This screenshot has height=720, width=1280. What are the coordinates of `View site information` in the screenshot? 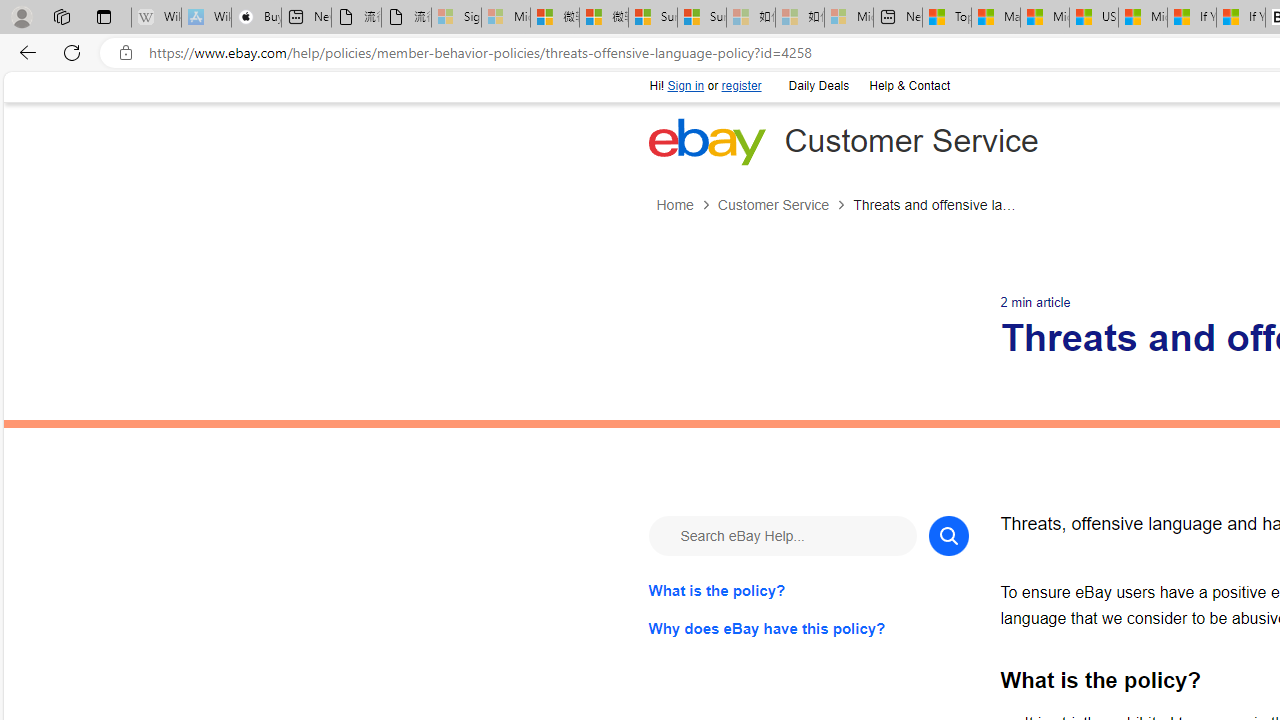 It's located at (126, 53).